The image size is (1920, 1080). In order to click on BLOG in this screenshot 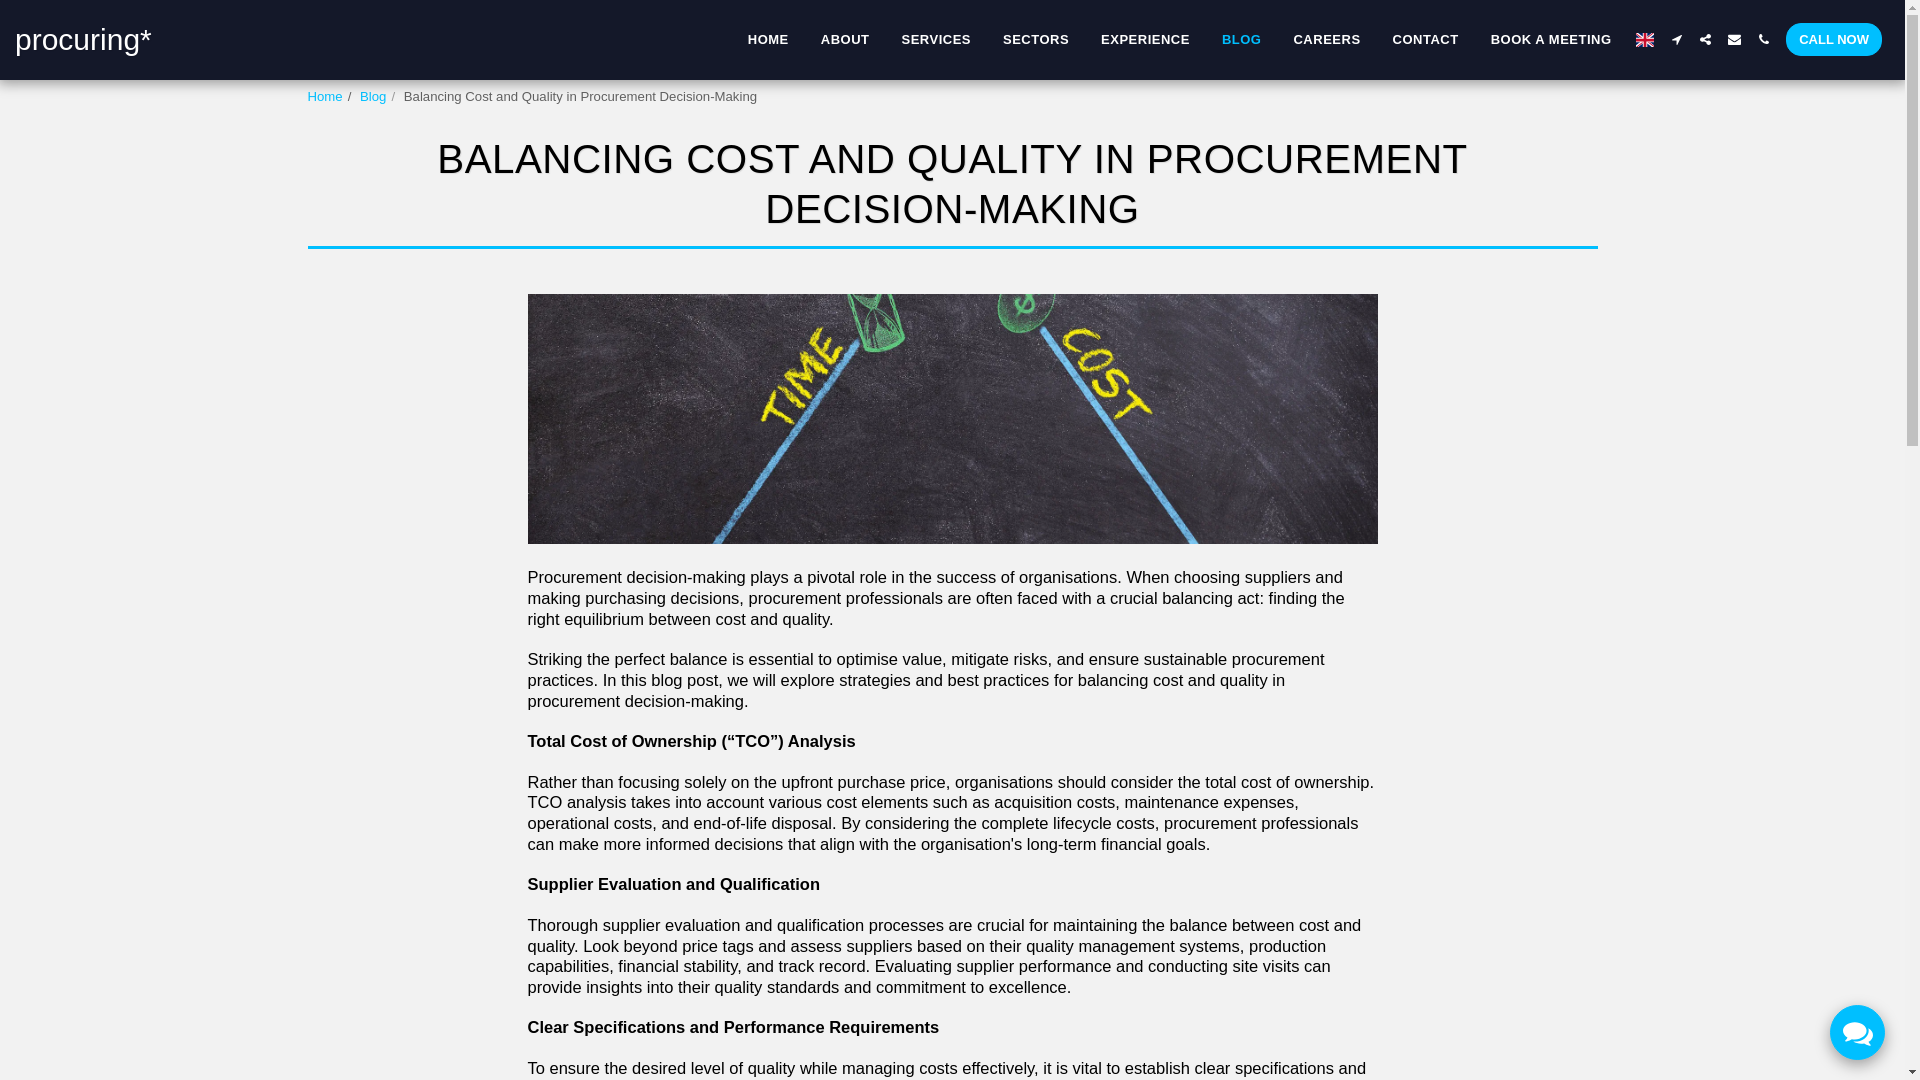, I will do `click(1242, 38)`.